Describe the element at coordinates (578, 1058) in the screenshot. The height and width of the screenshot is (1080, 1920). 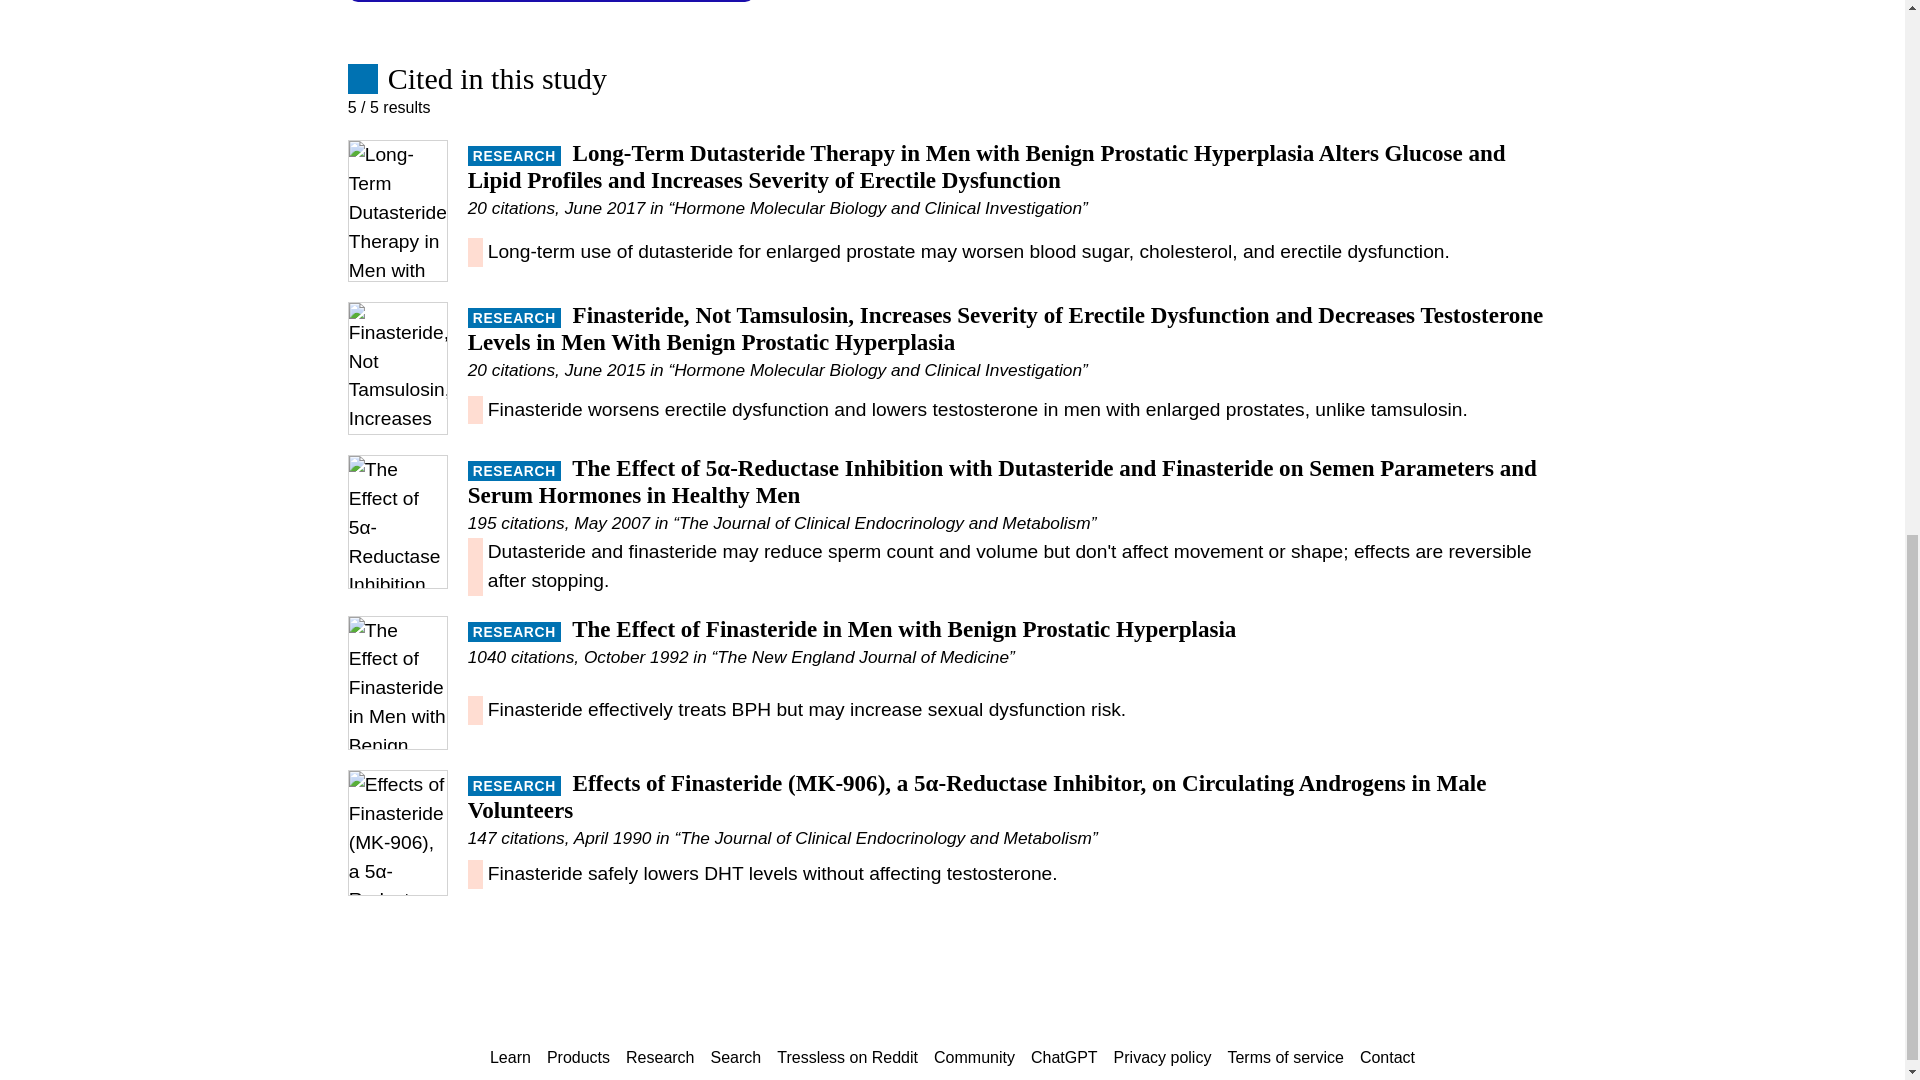
I see `Products` at that location.